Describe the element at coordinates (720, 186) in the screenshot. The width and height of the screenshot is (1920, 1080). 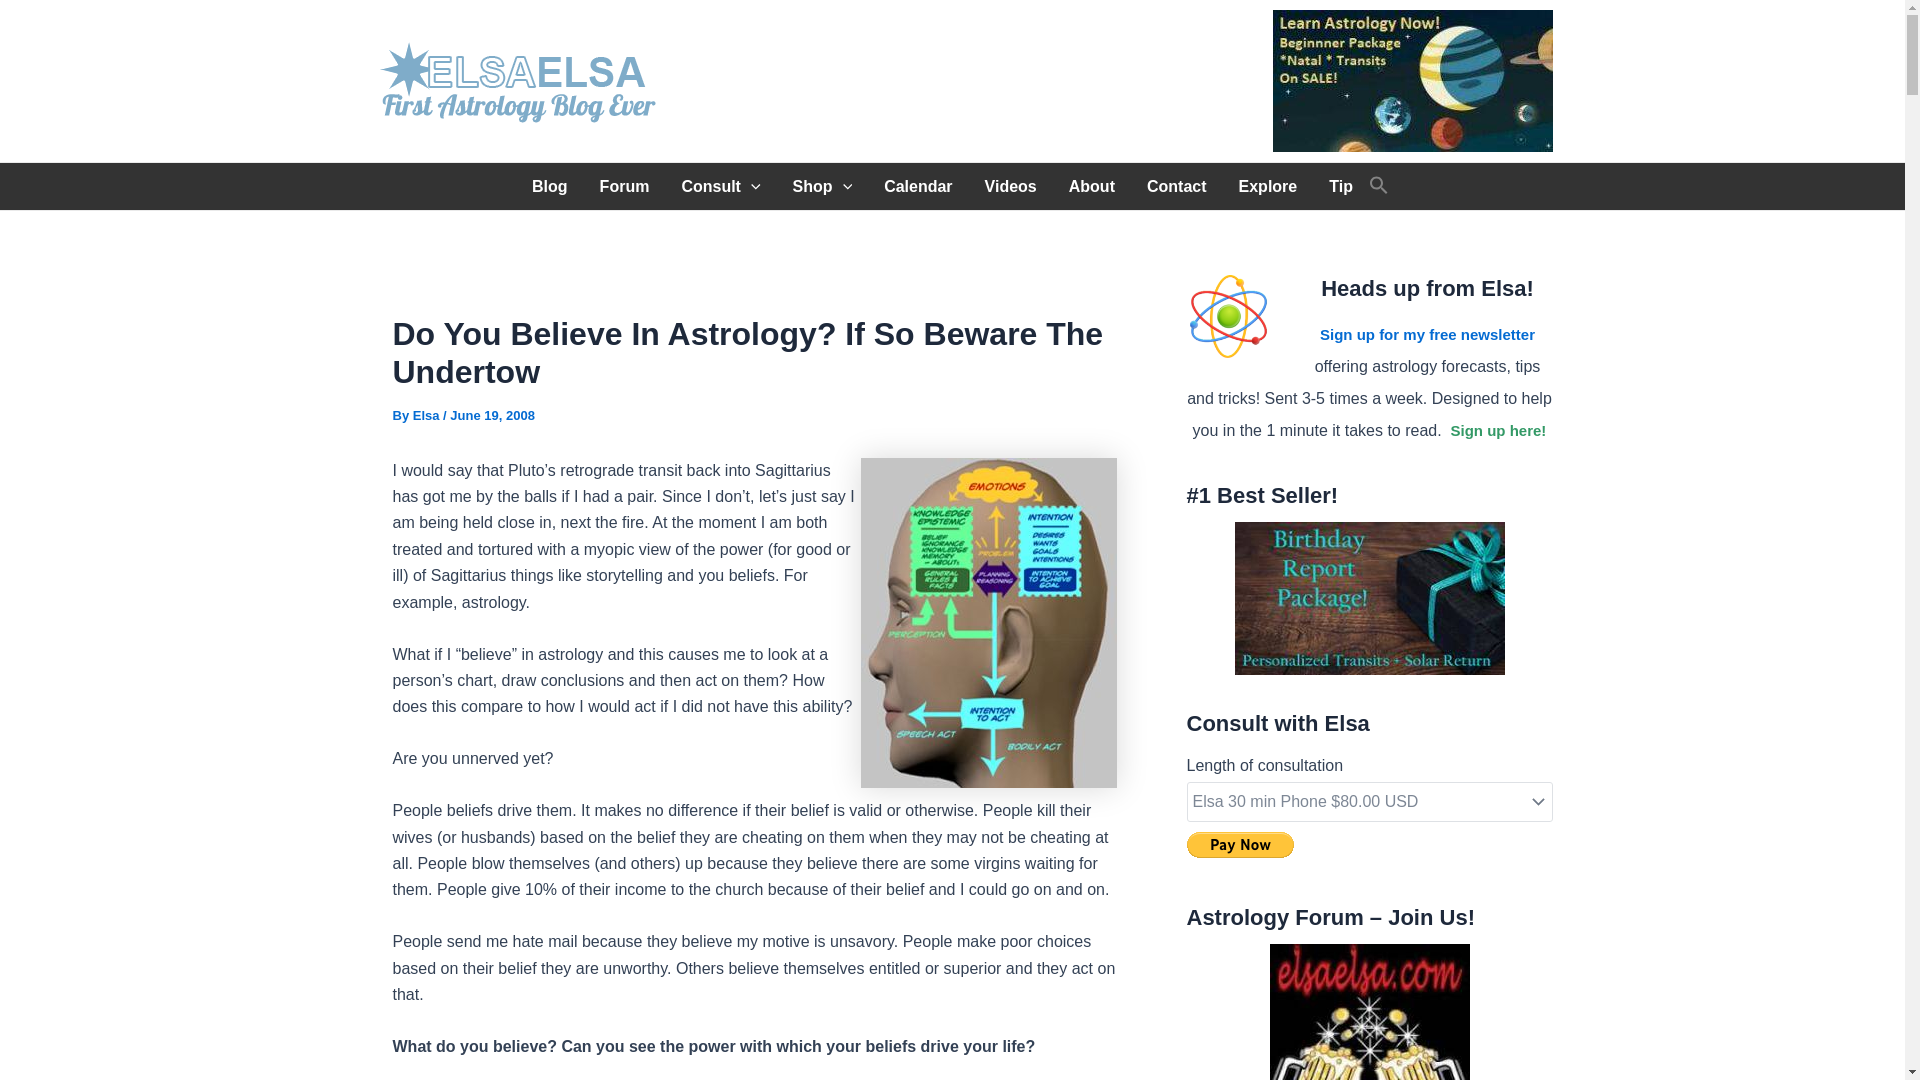
I see `Consult` at that location.